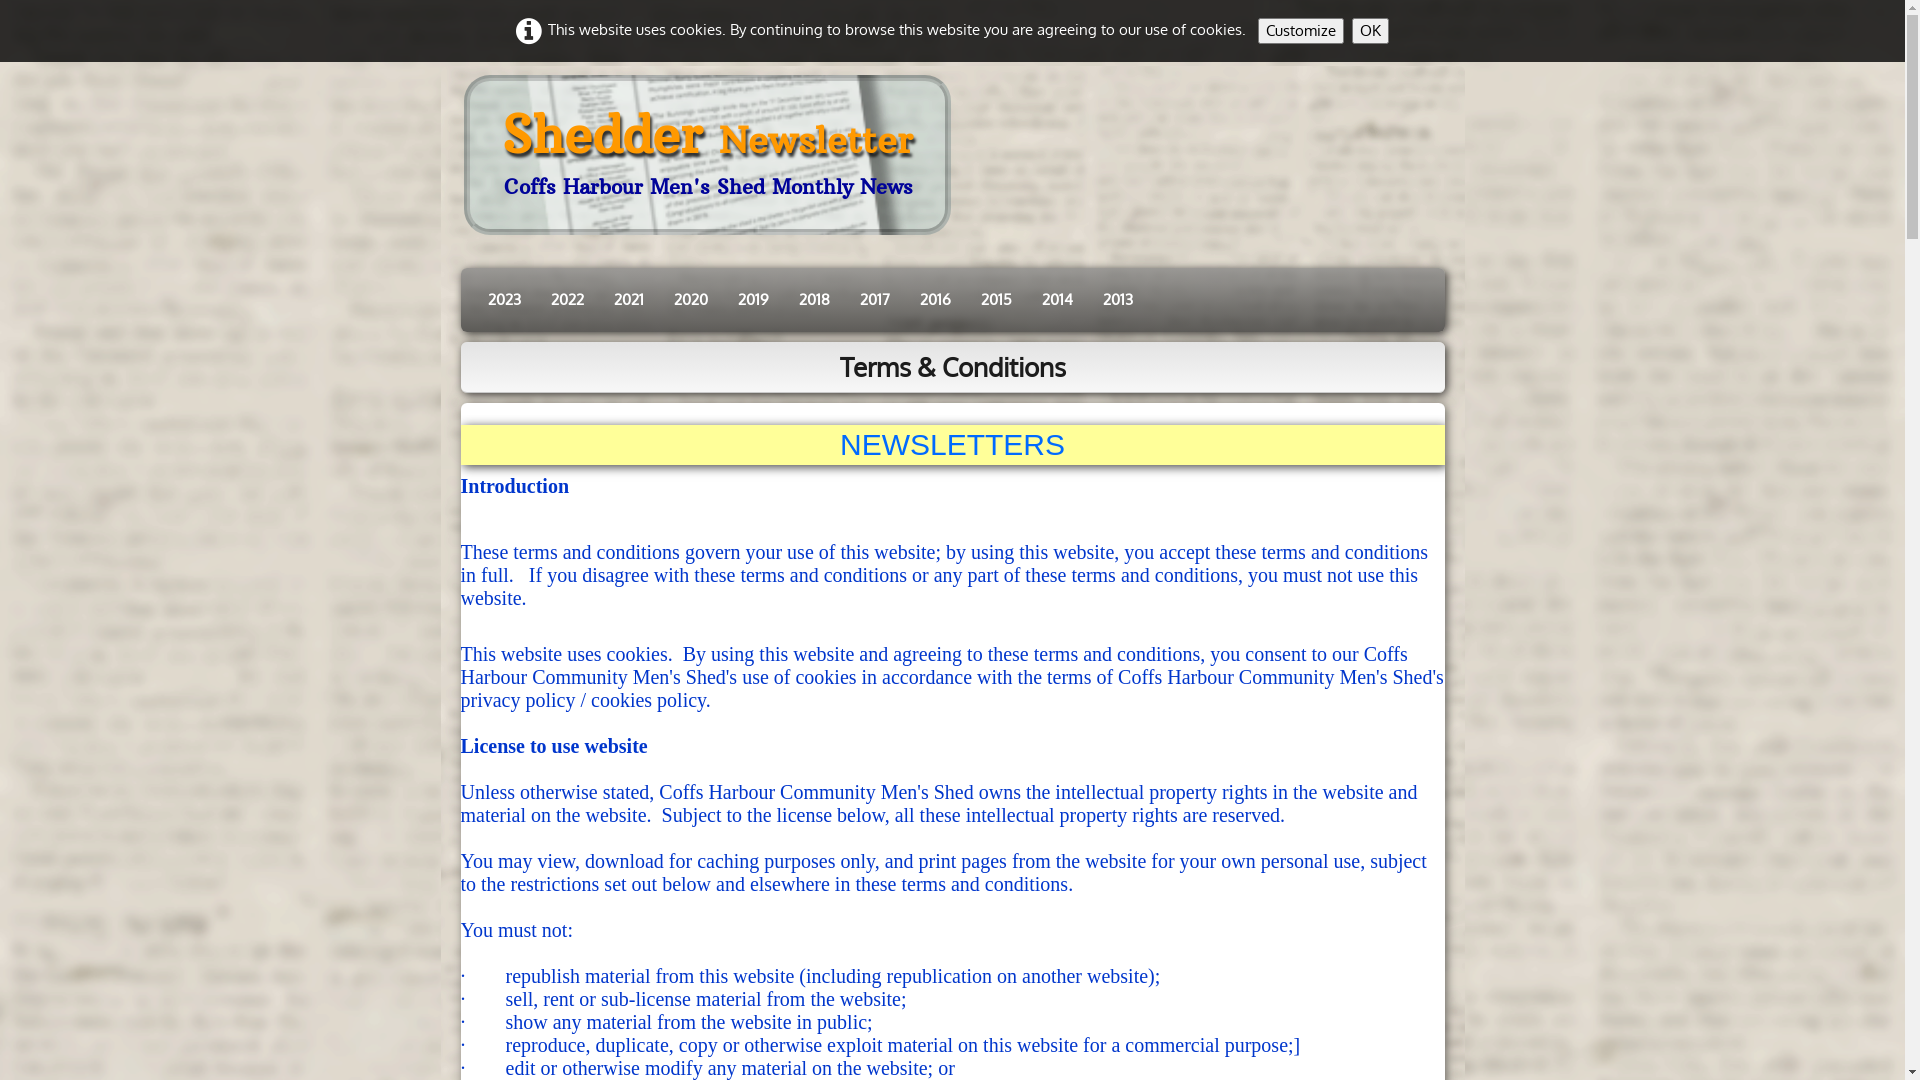 The image size is (1920, 1080). I want to click on 2013, so click(1118, 300).